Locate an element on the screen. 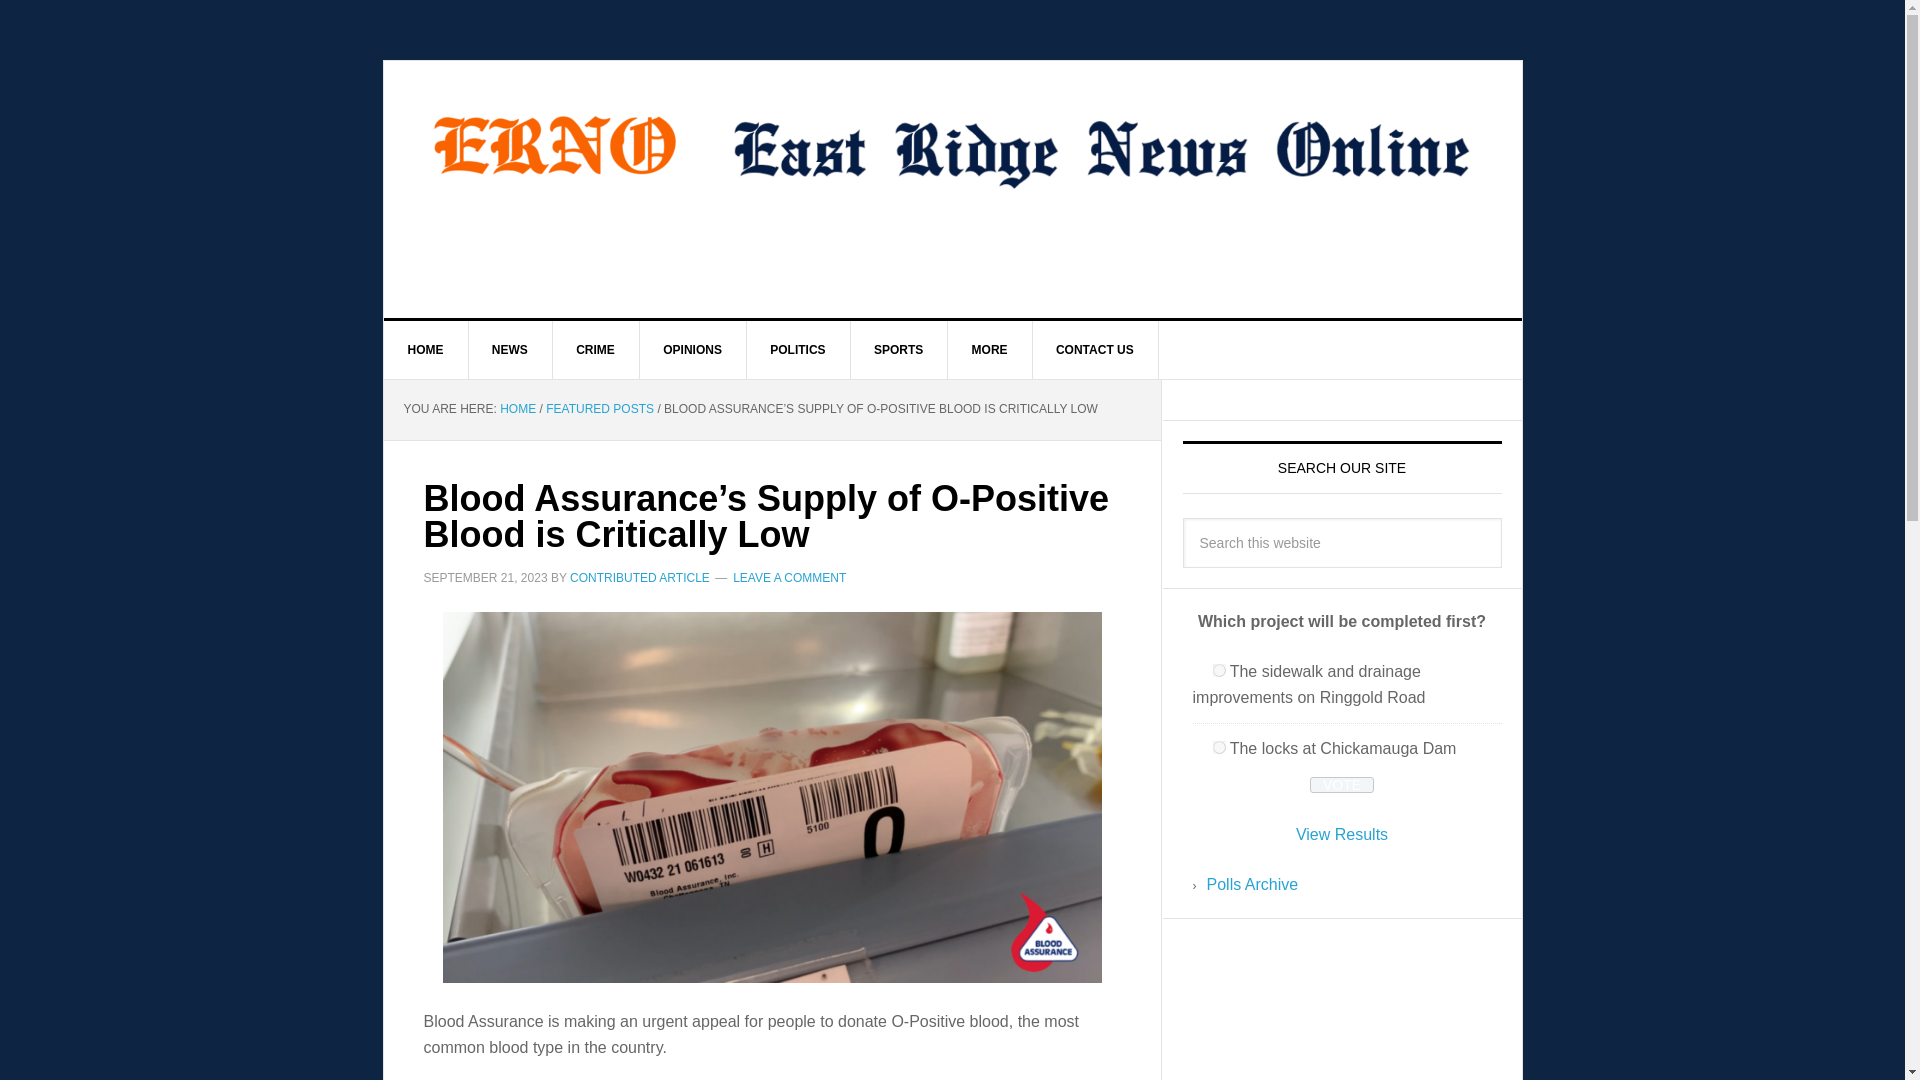  307 is located at coordinates (1218, 746).